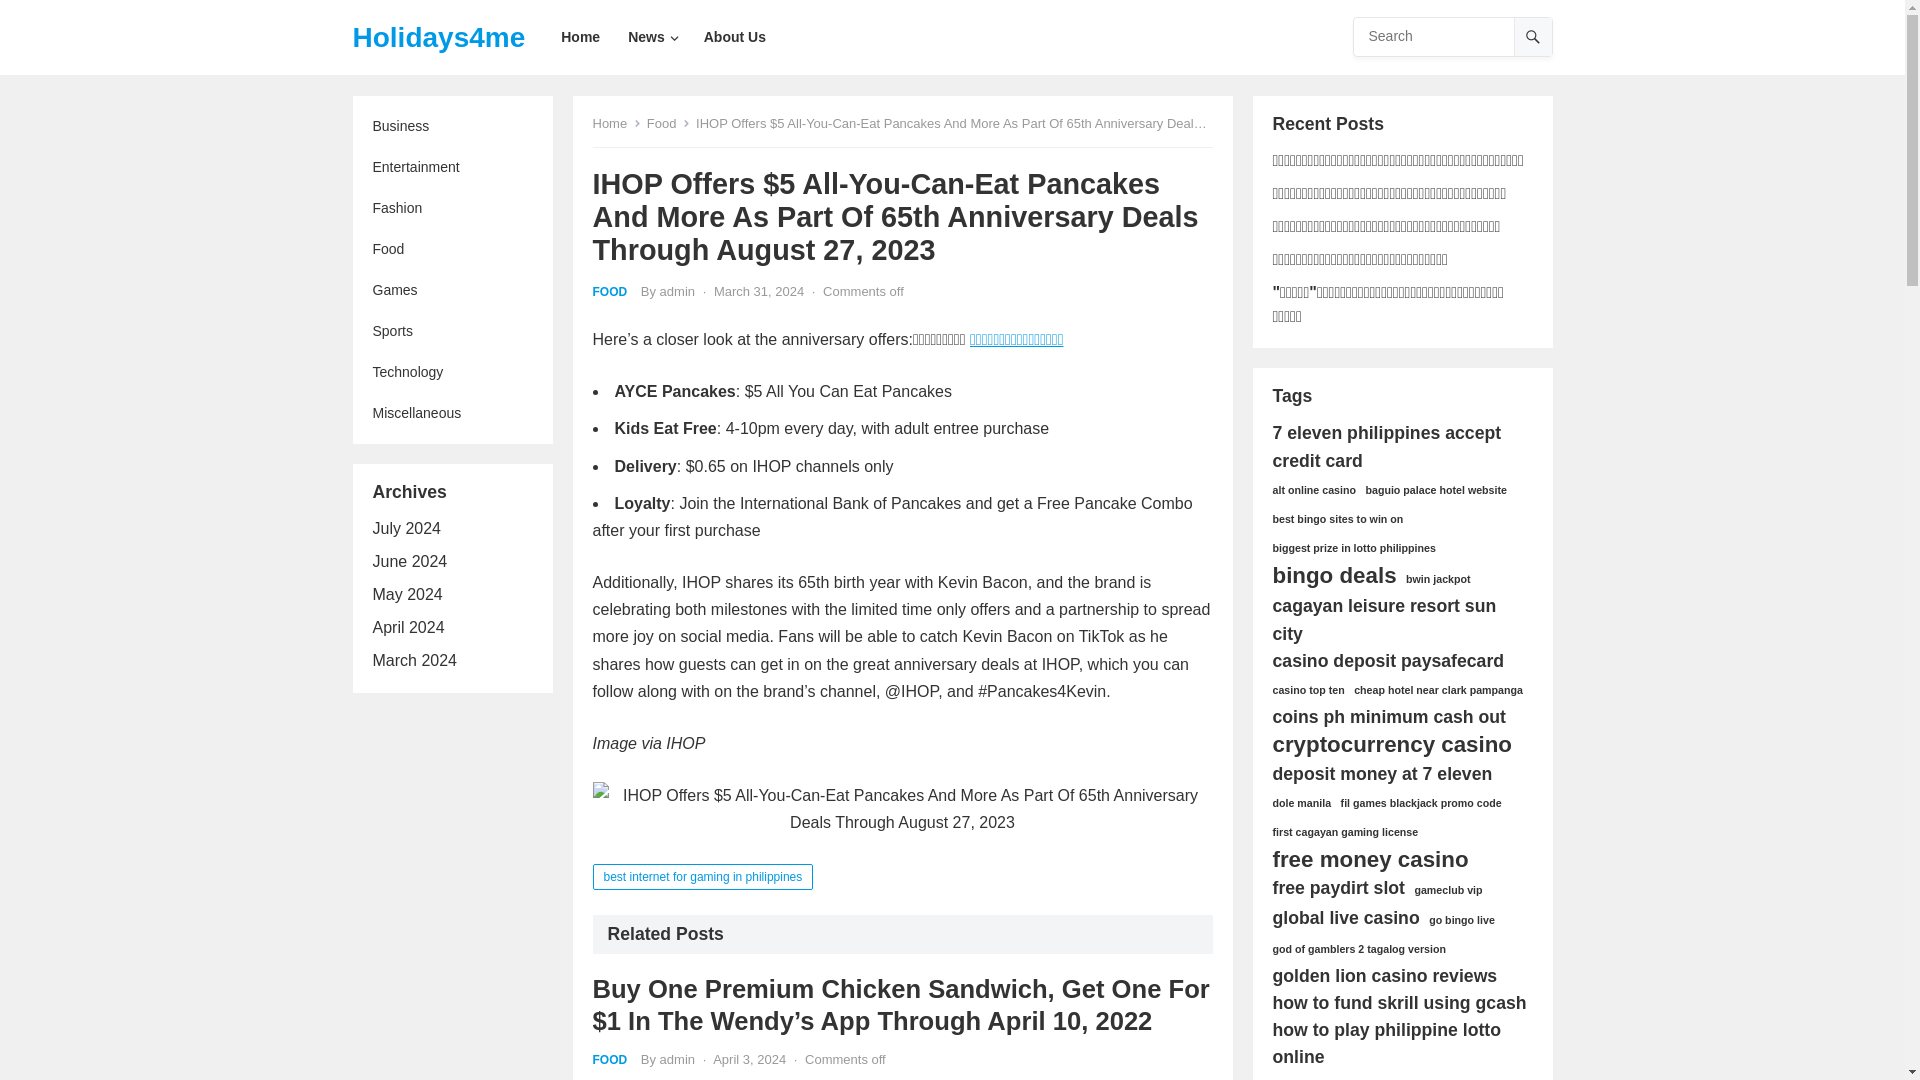 Image resolution: width=1920 pixels, height=1080 pixels. What do you see at coordinates (452, 126) in the screenshot?
I see `Business` at bounding box center [452, 126].